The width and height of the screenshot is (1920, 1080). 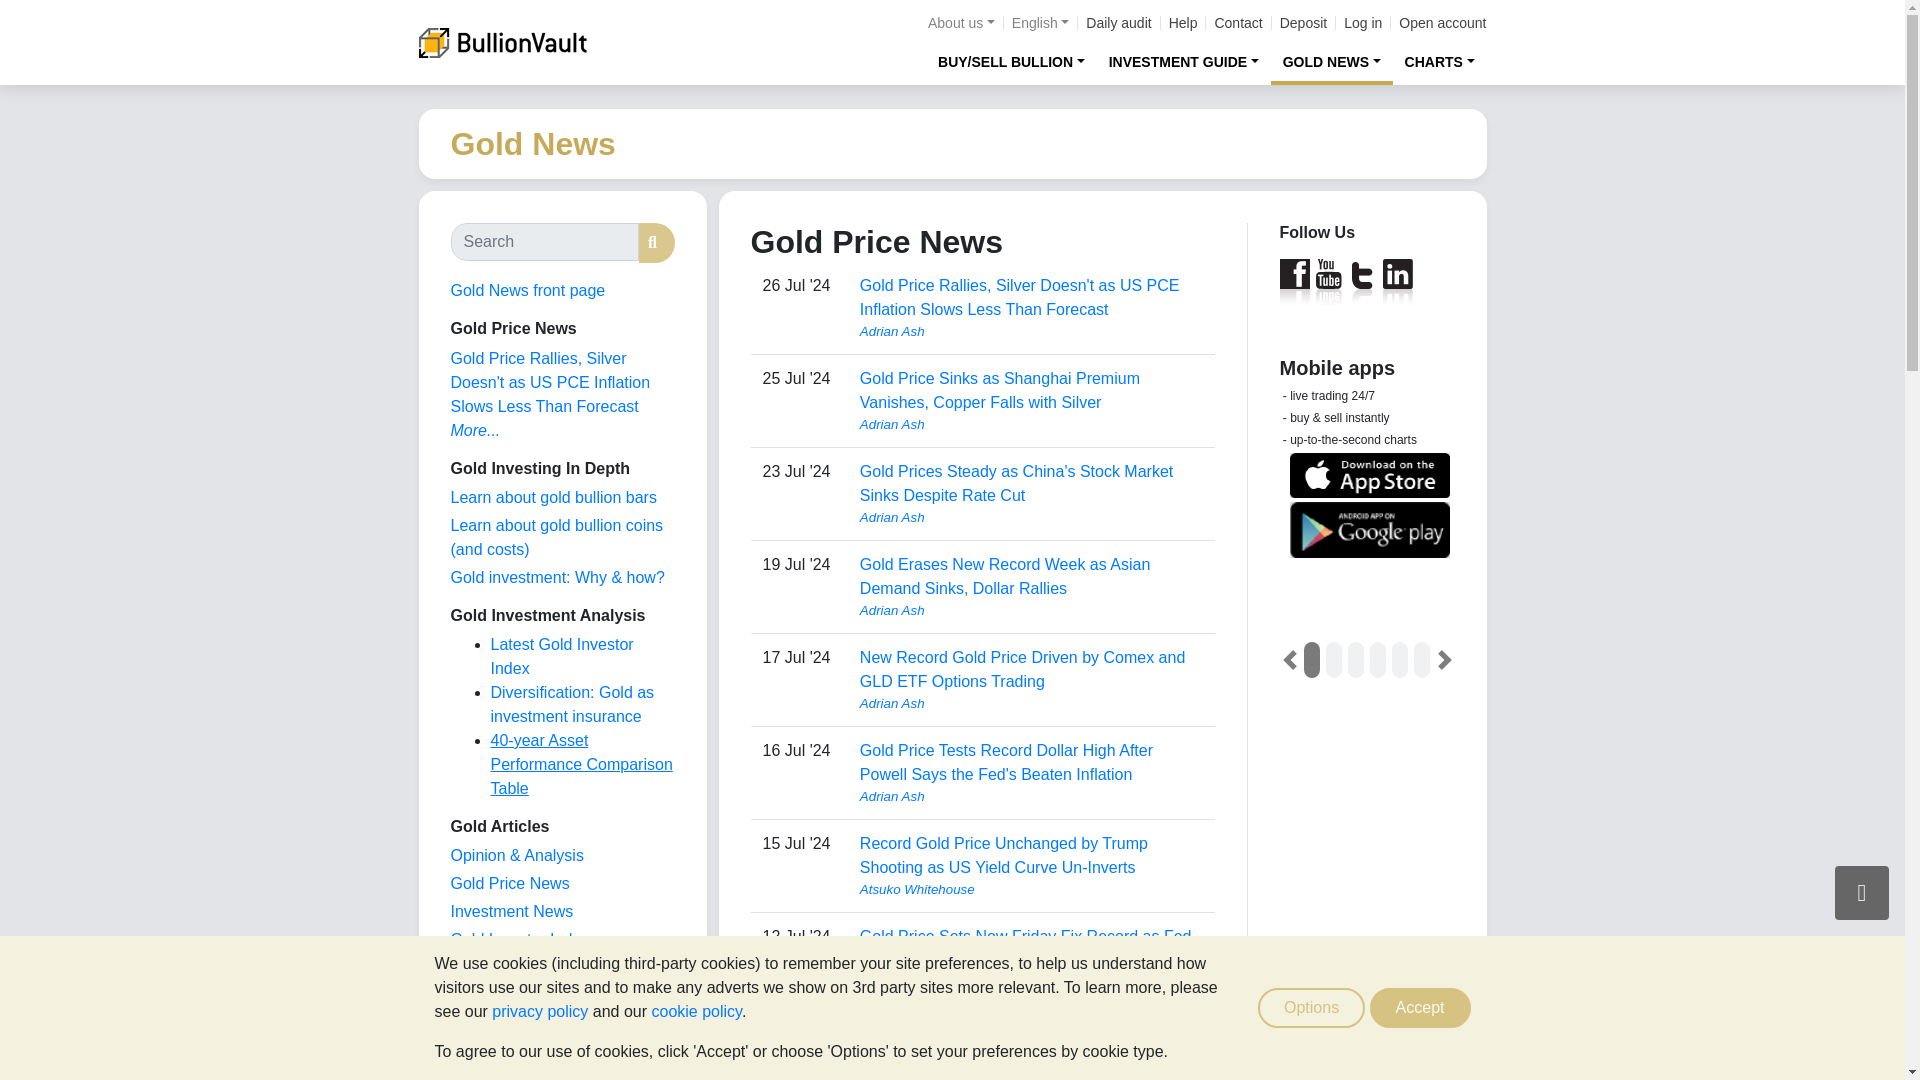 What do you see at coordinates (1184, 61) in the screenshot?
I see `INVESTMENT GUIDE` at bounding box center [1184, 61].